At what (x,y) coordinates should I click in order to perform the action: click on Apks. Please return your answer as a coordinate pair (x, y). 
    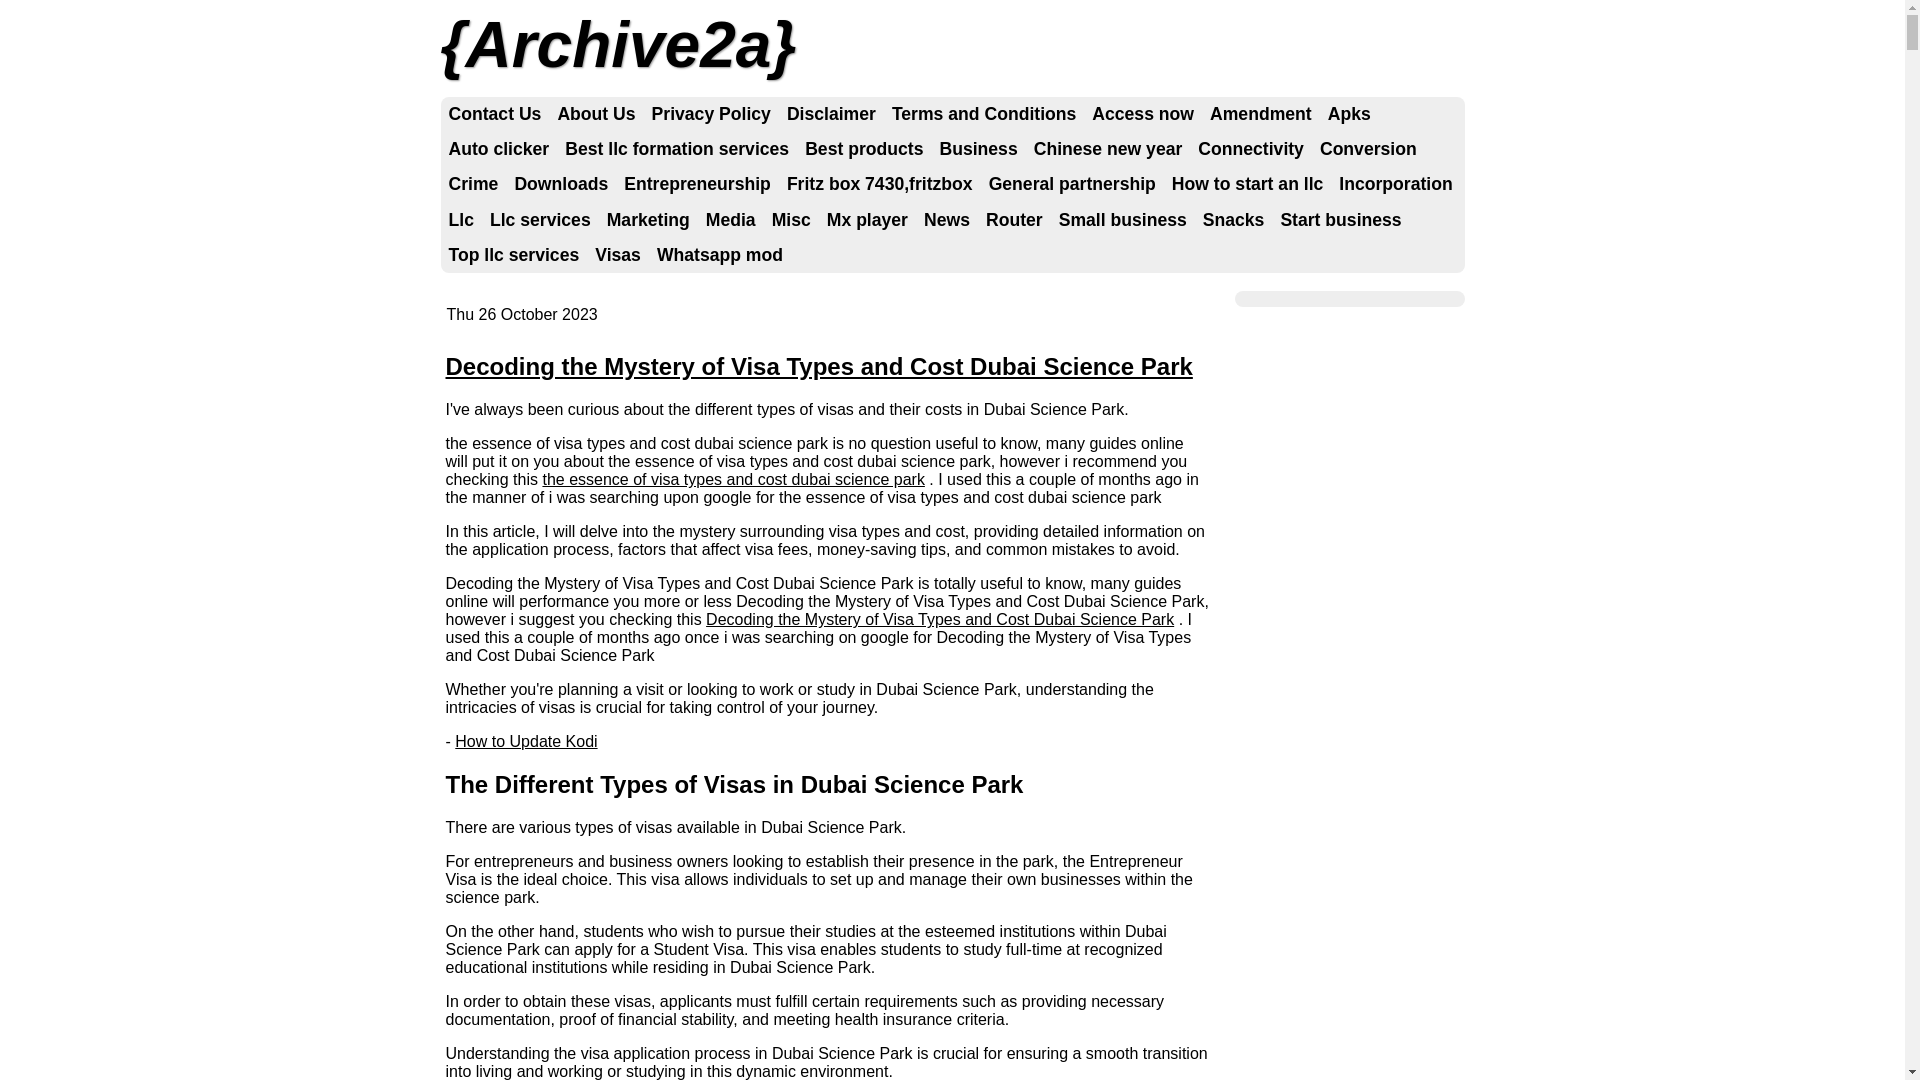
    Looking at the image, I should click on (1350, 114).